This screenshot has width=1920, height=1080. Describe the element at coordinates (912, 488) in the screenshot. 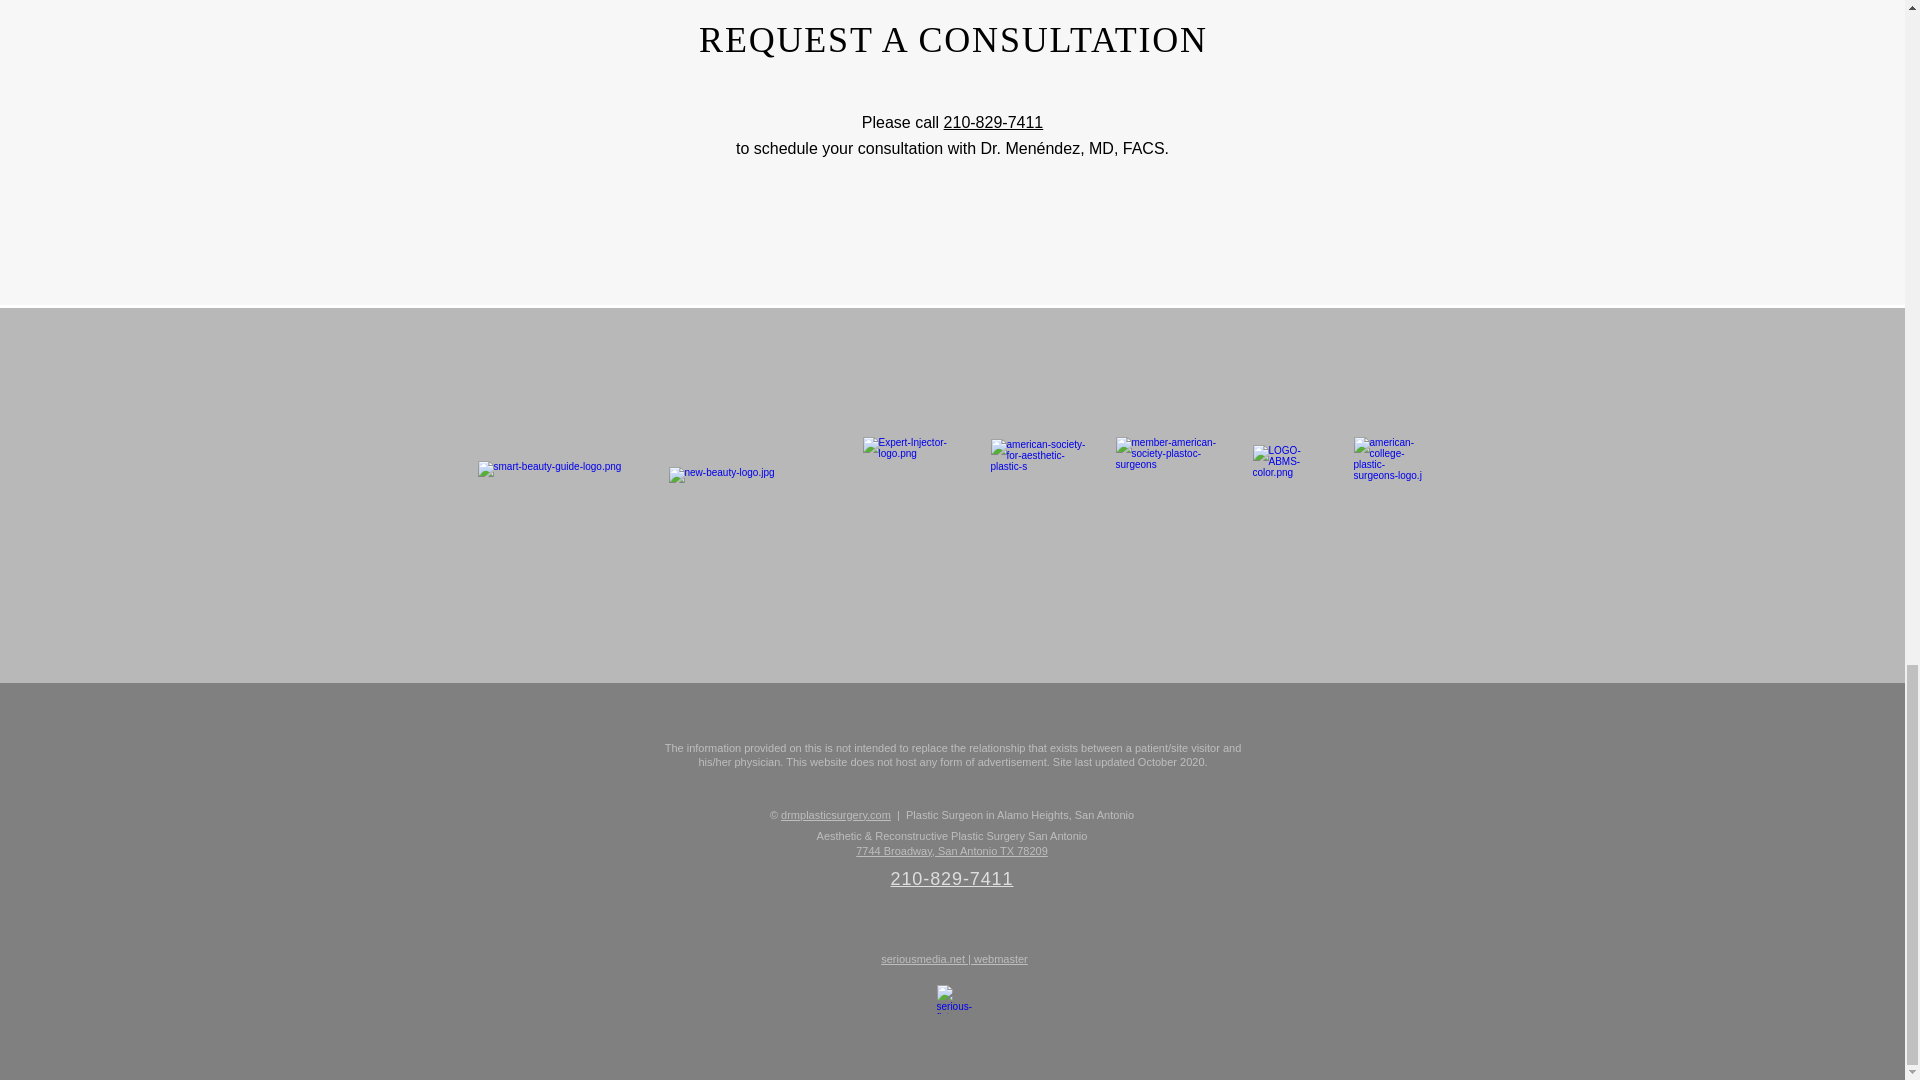

I see `Expert Injector logo` at that location.